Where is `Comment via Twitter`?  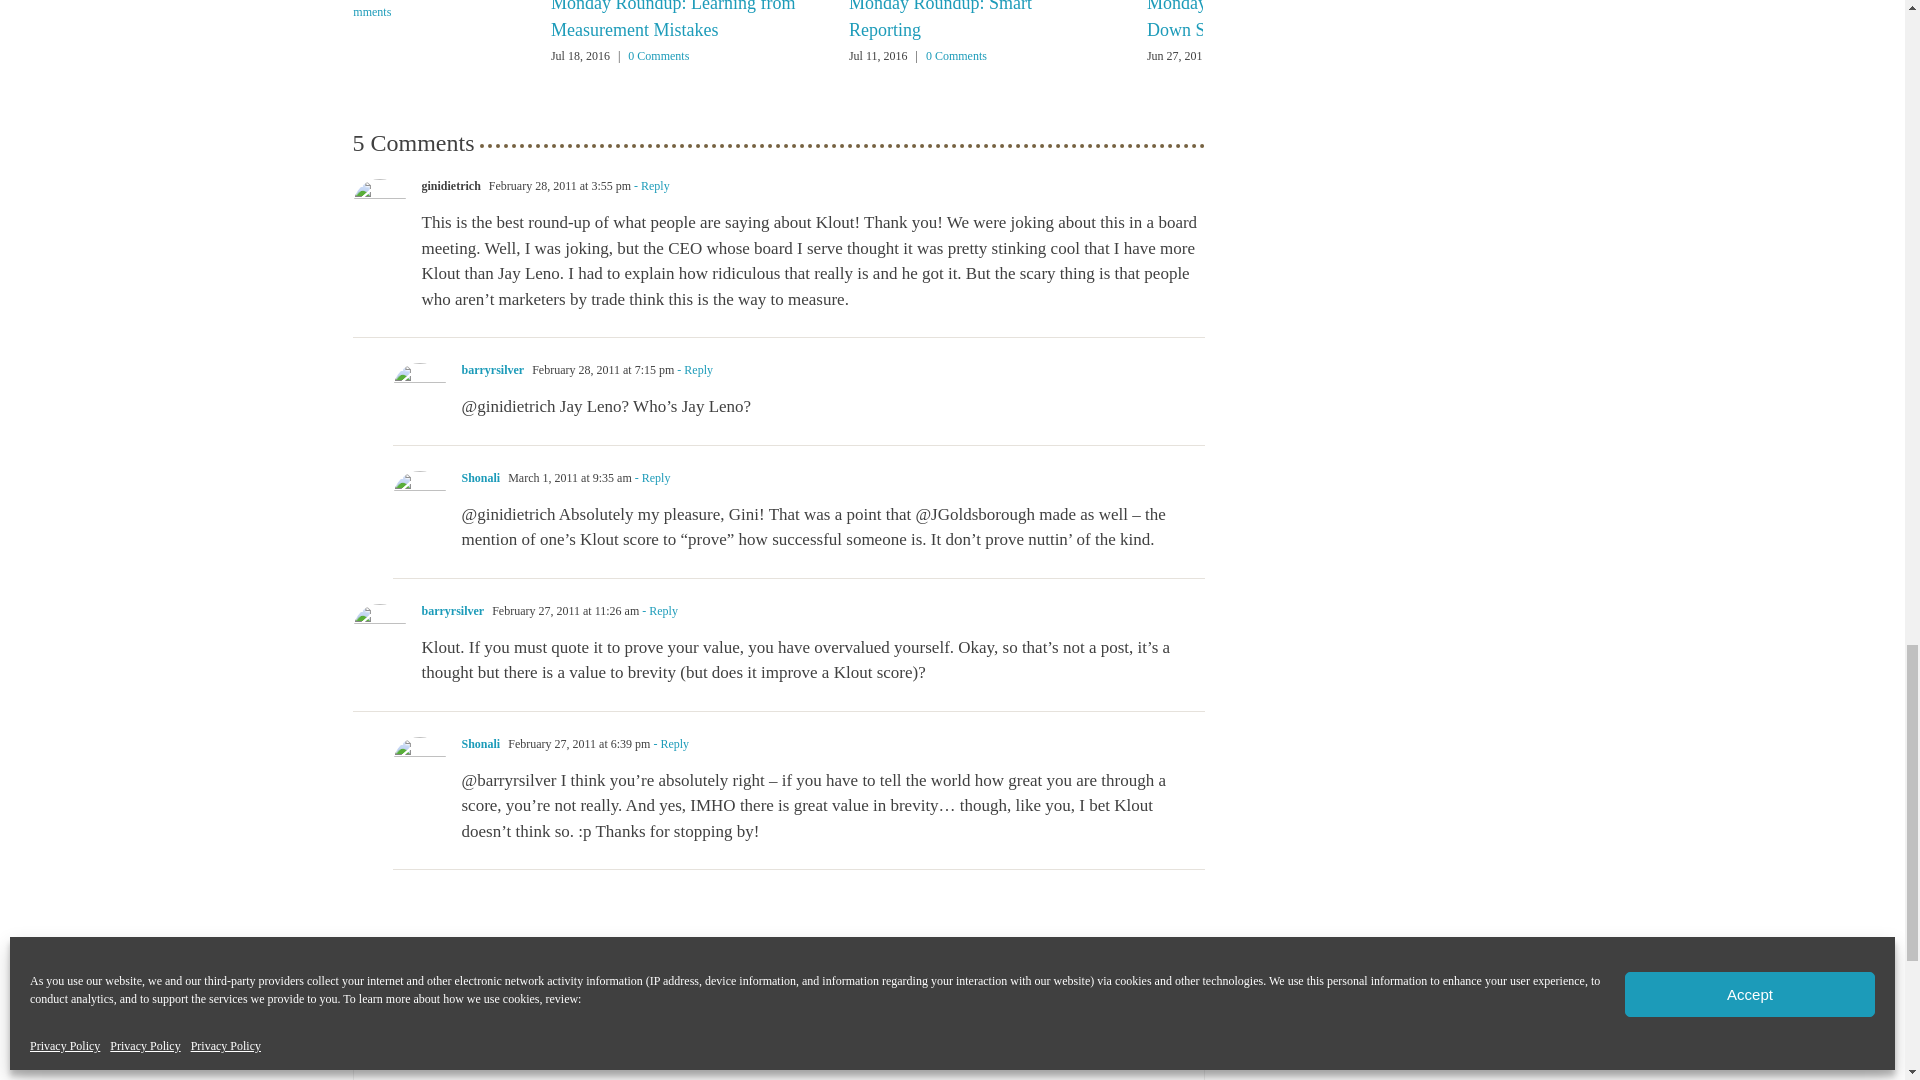 Comment via Twitter is located at coordinates (1156, 1000).